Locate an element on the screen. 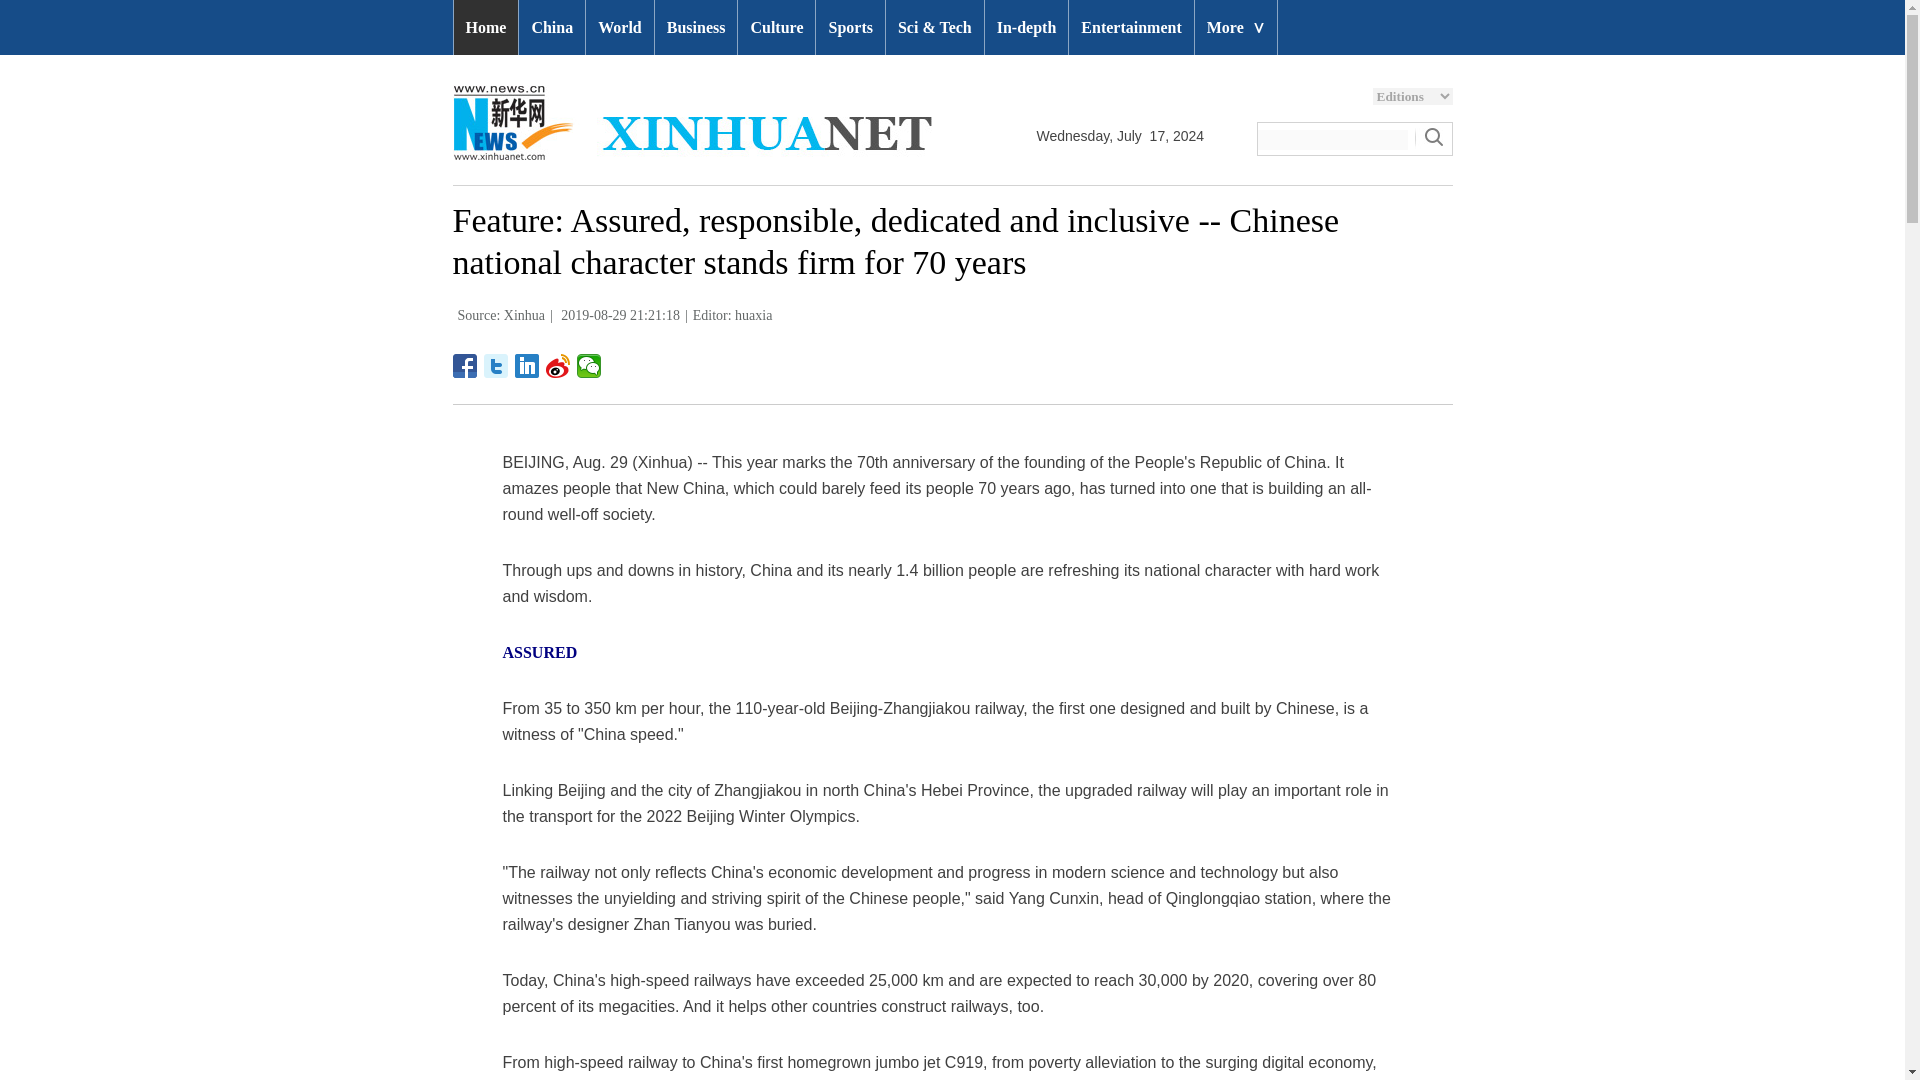 The width and height of the screenshot is (1920, 1080). Sports is located at coordinates (850, 28).